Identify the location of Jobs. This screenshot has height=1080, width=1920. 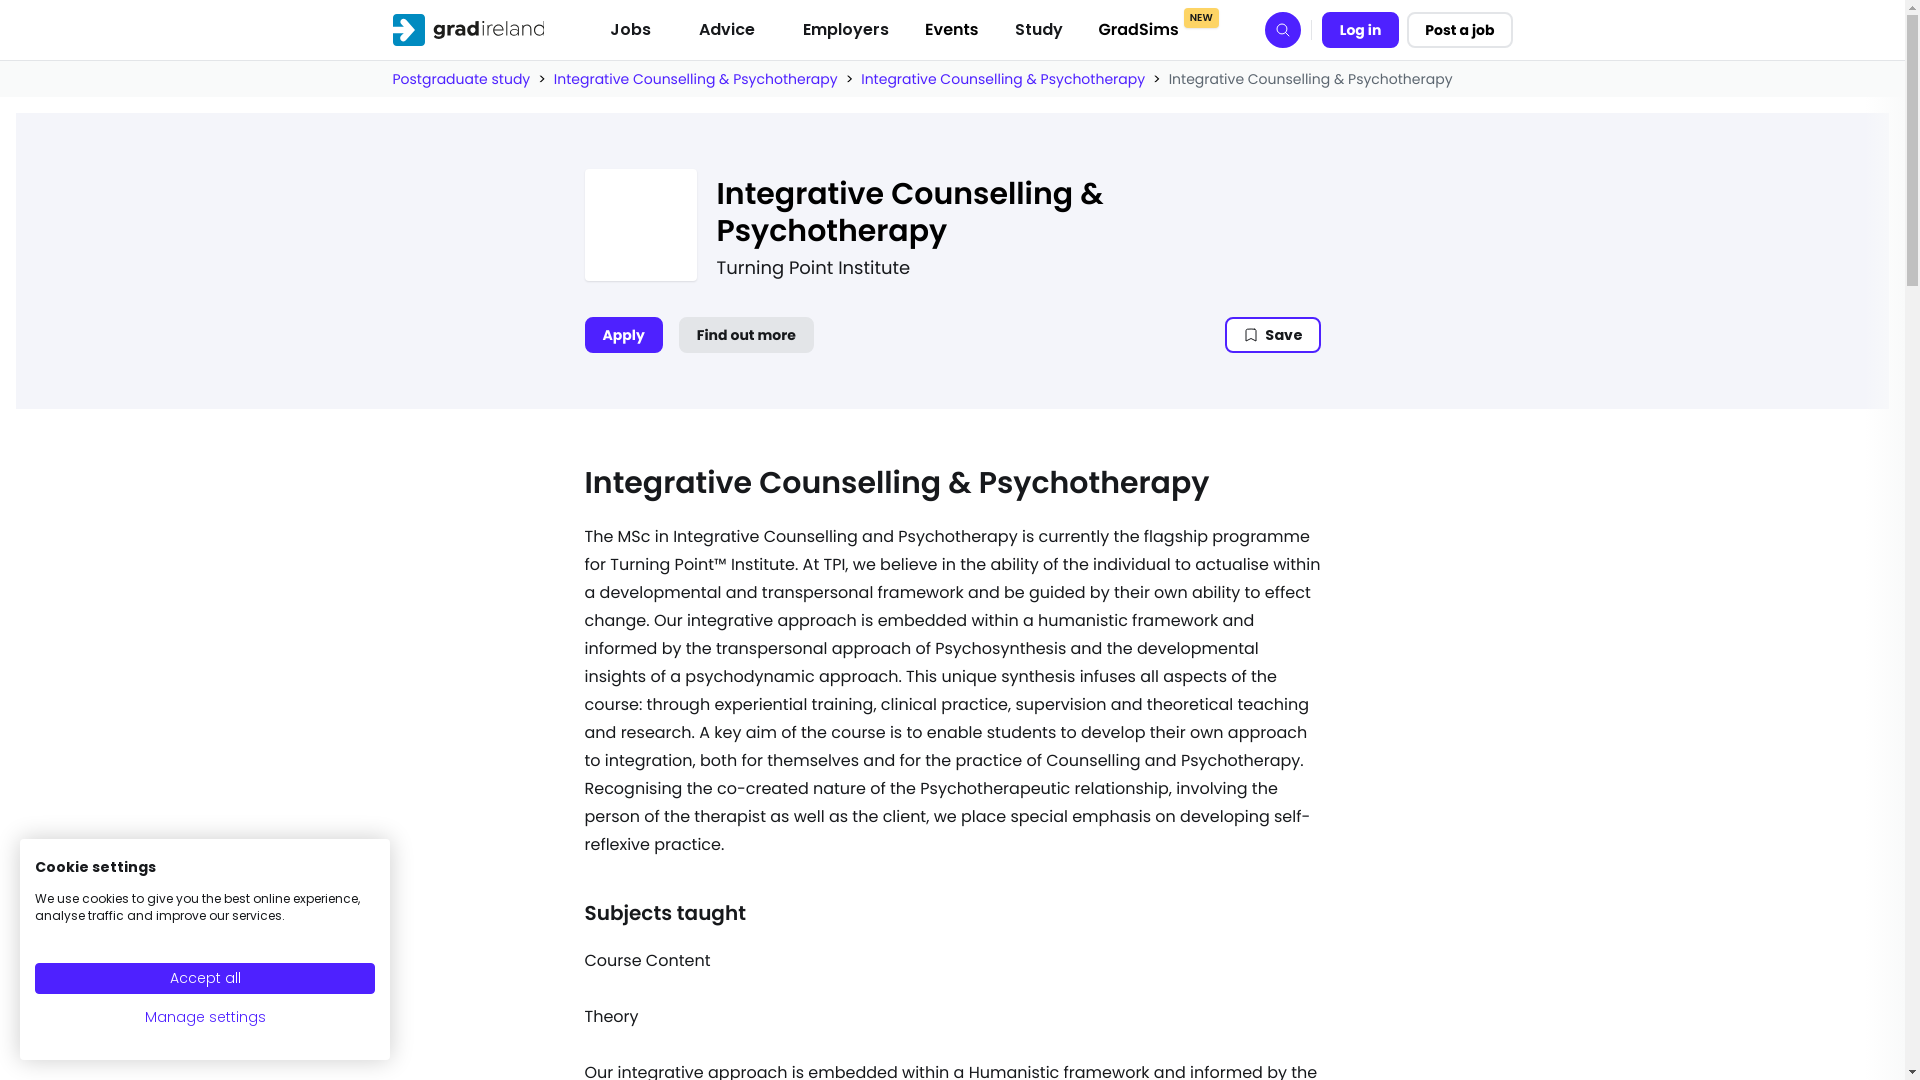
(630, 29).